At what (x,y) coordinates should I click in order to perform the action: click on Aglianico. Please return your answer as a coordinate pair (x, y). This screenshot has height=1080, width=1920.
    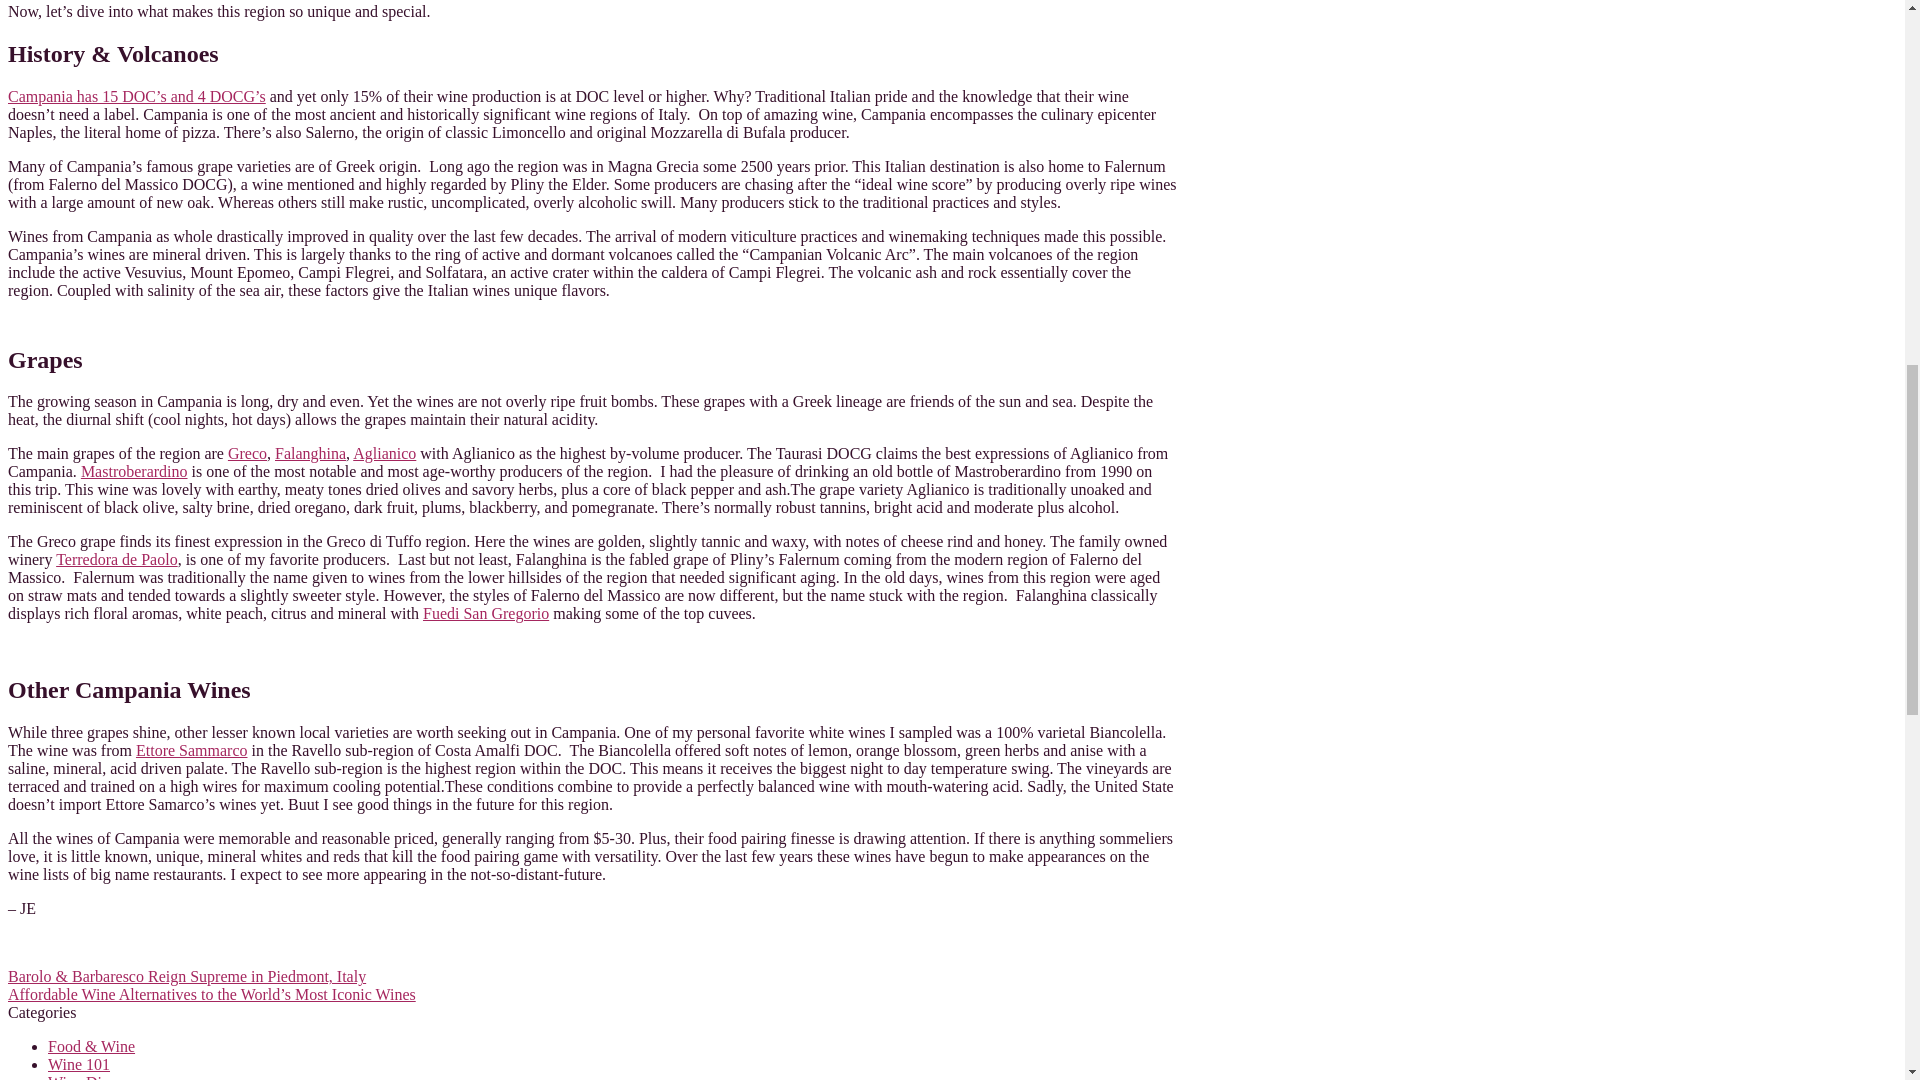
    Looking at the image, I should click on (384, 453).